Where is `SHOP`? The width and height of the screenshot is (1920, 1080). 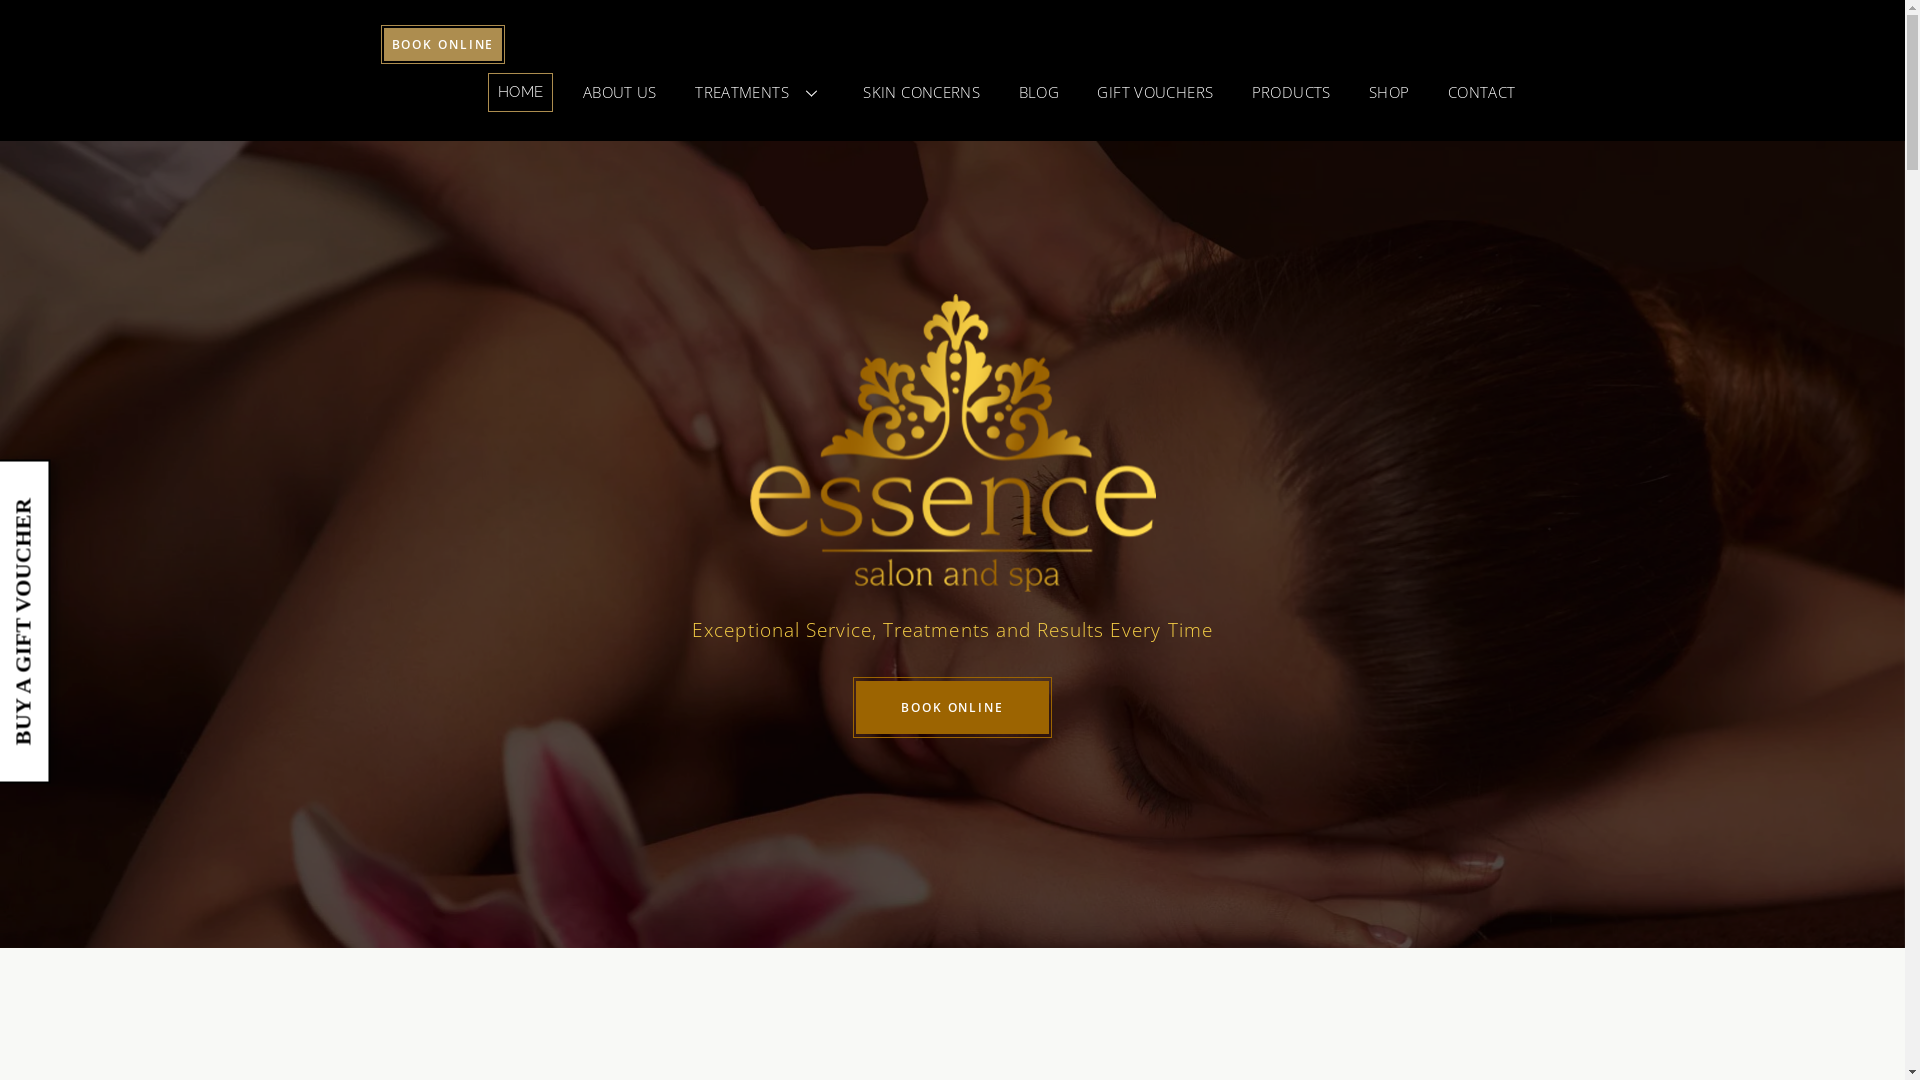 SHOP is located at coordinates (1390, 92).